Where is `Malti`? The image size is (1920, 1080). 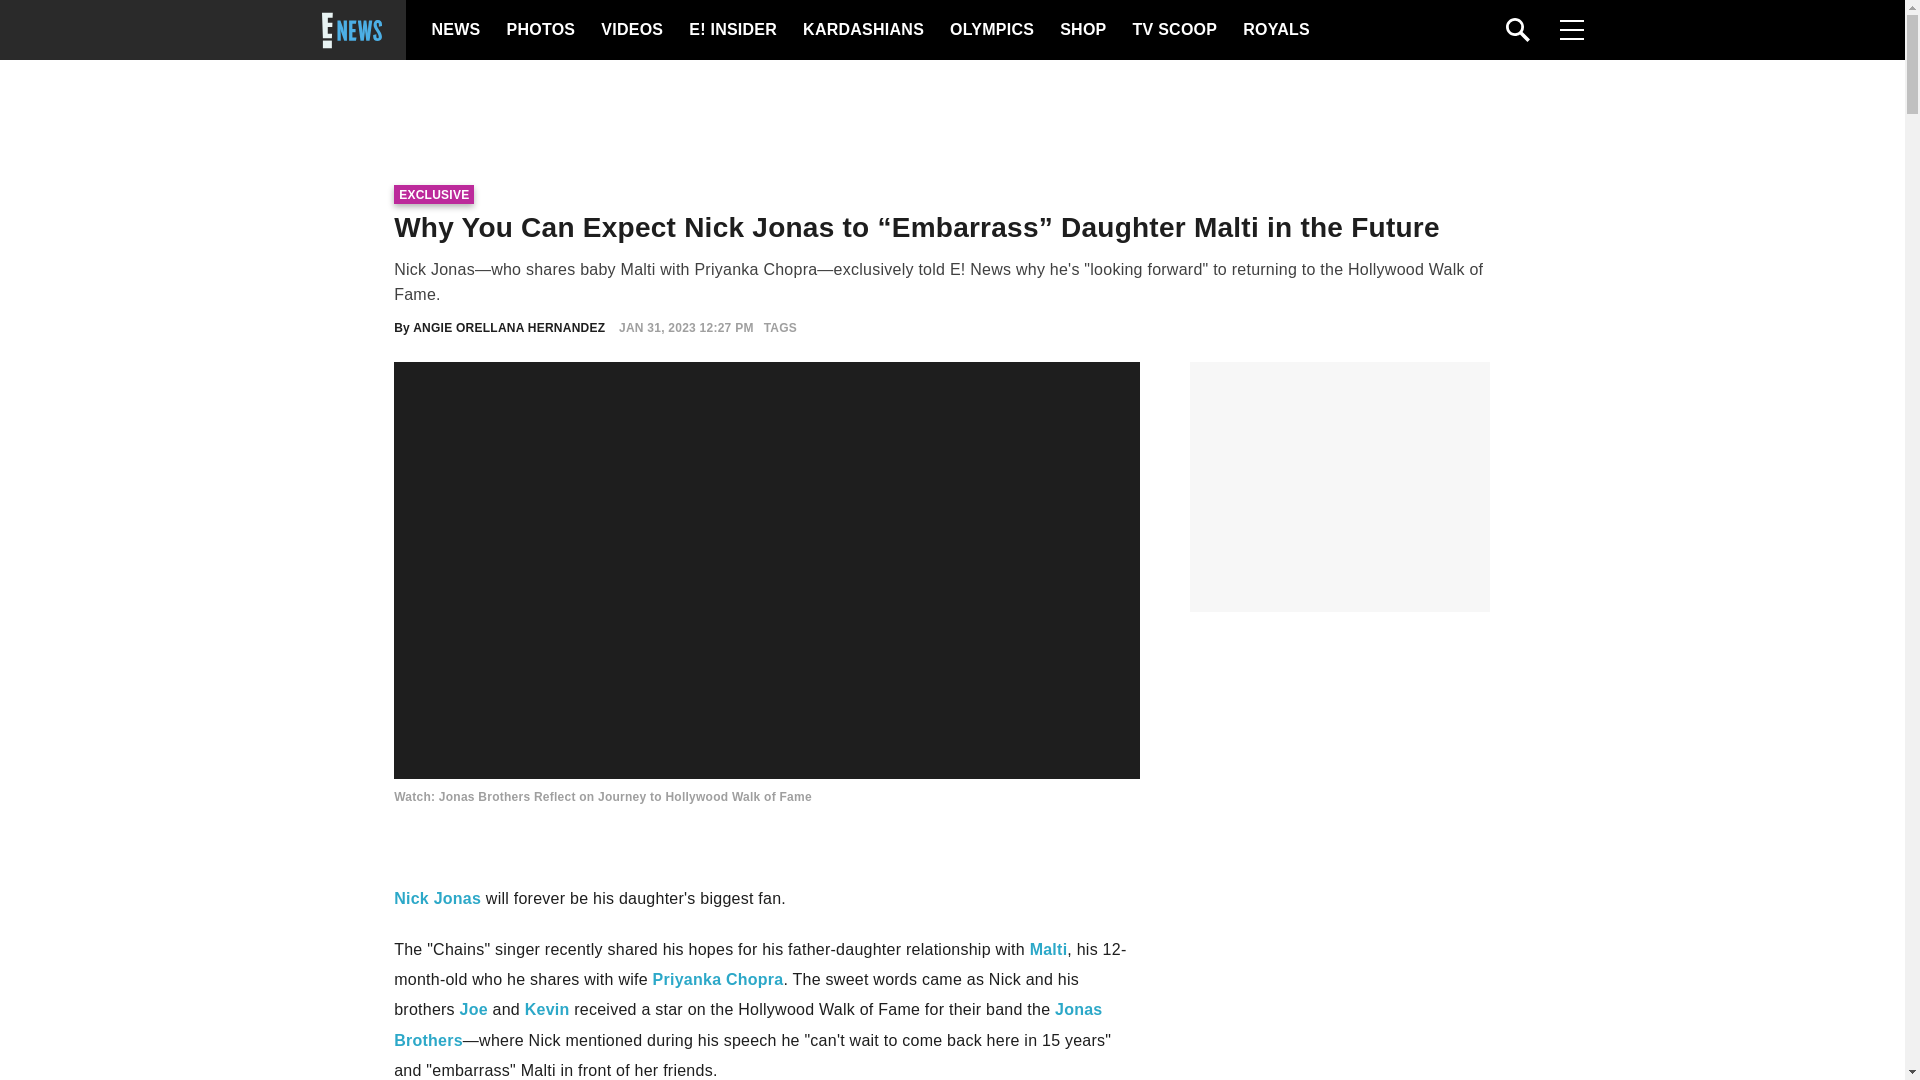
Malti is located at coordinates (1048, 948).